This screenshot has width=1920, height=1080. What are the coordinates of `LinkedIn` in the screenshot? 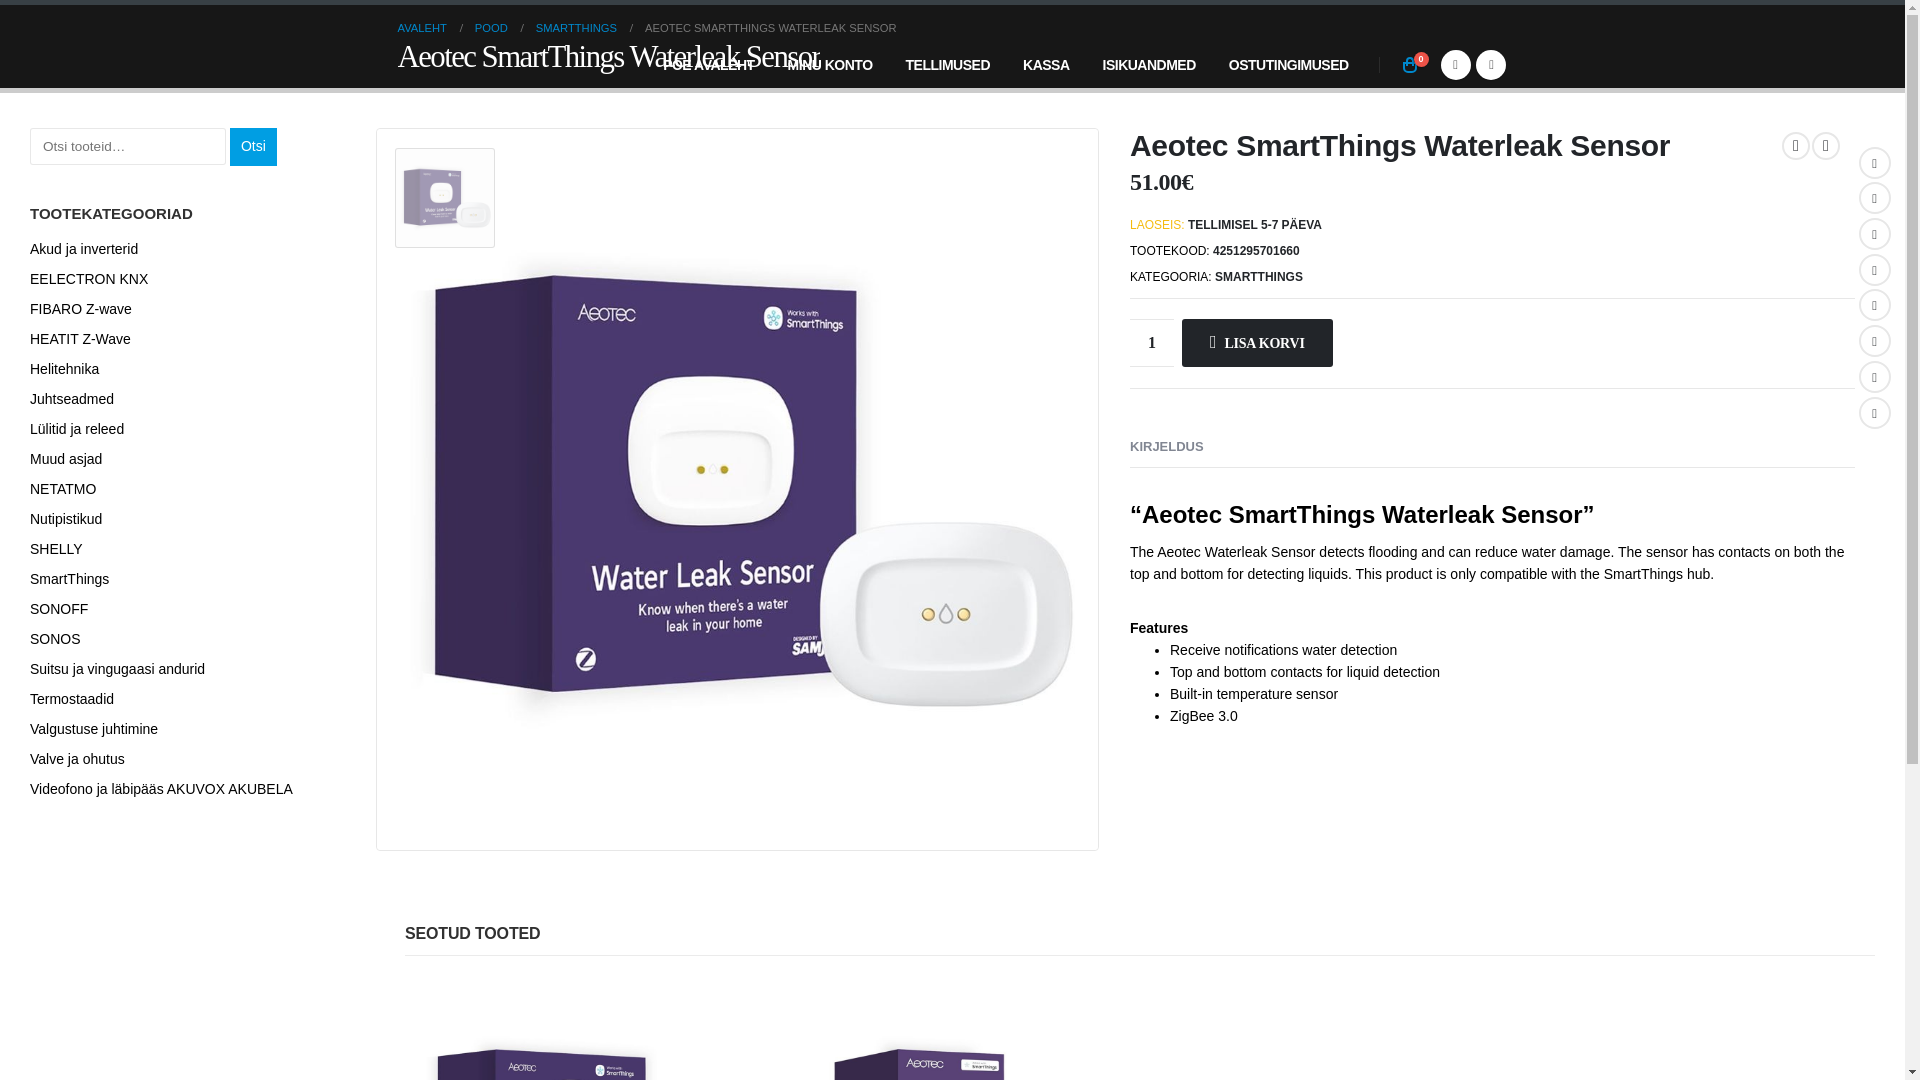 It's located at (1874, 234).